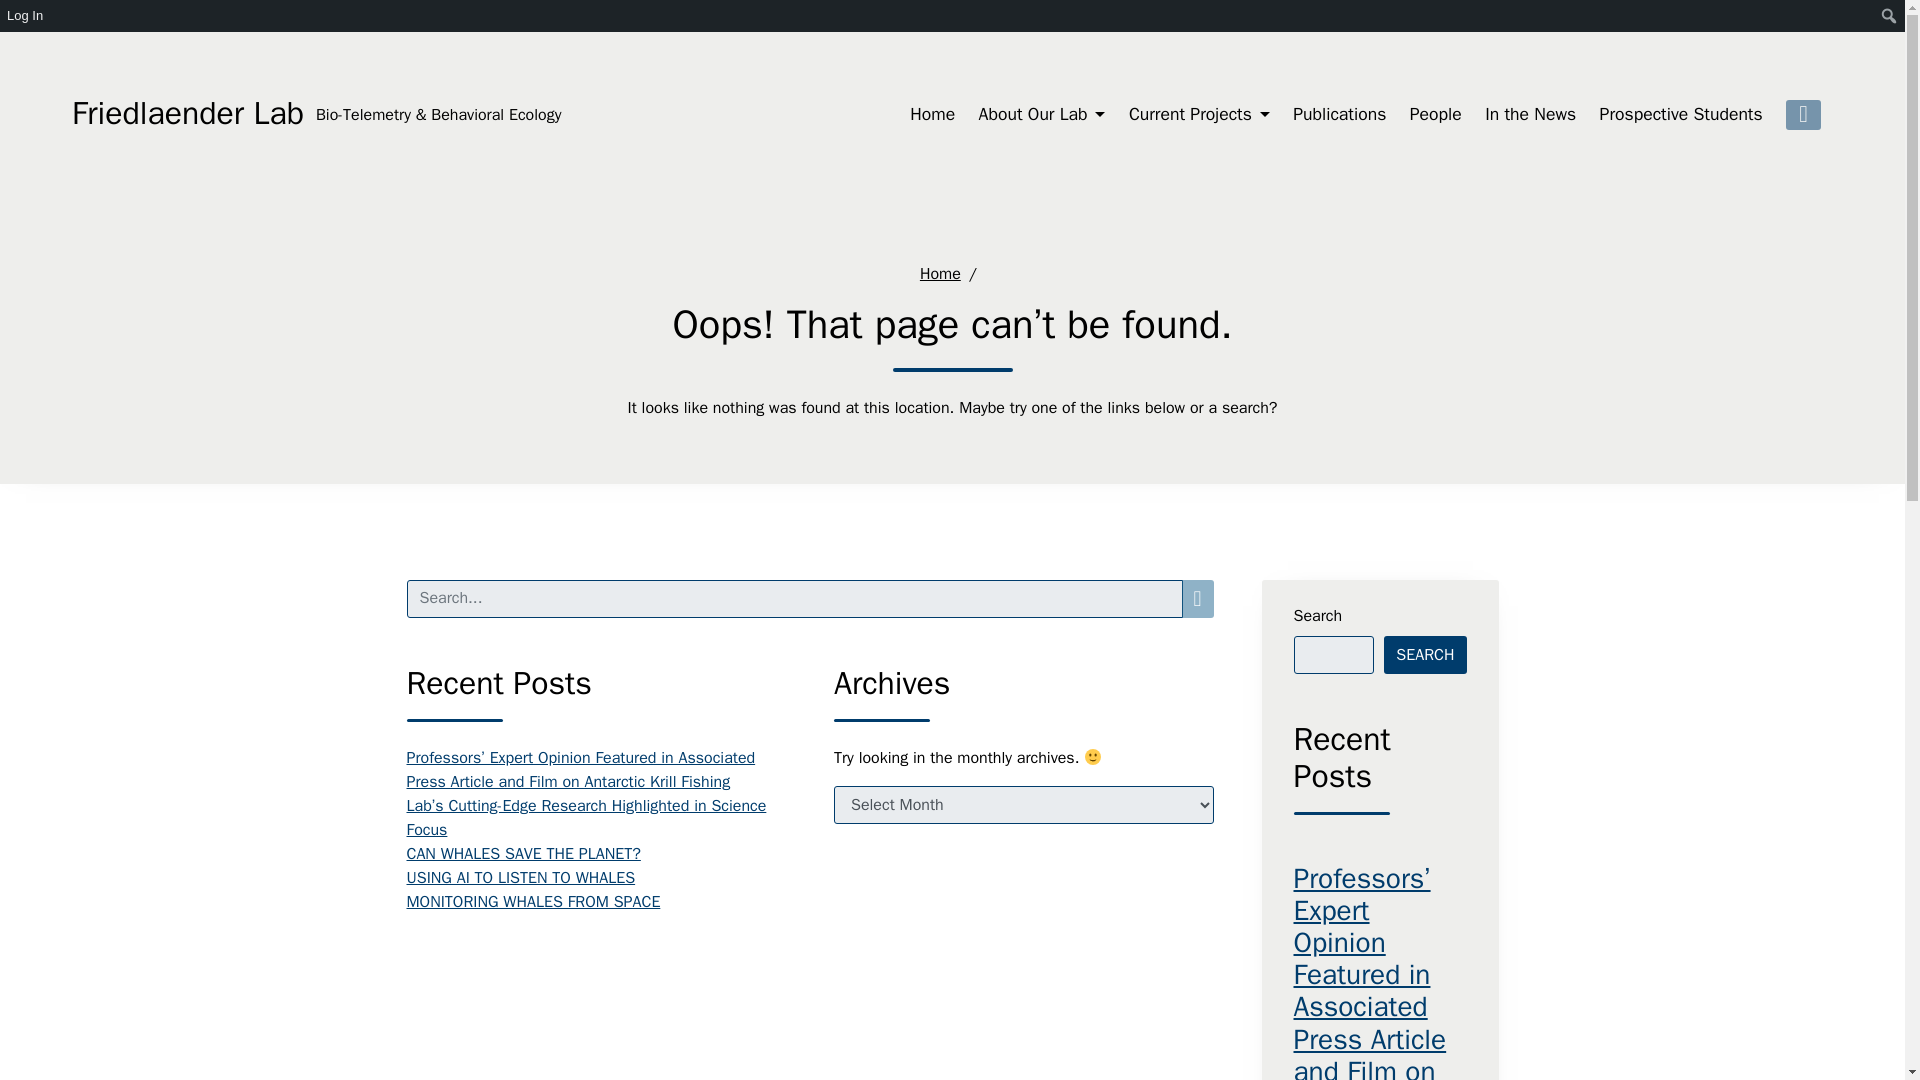 The image size is (1920, 1080). What do you see at coordinates (1339, 114) in the screenshot?
I see `Publications` at bounding box center [1339, 114].